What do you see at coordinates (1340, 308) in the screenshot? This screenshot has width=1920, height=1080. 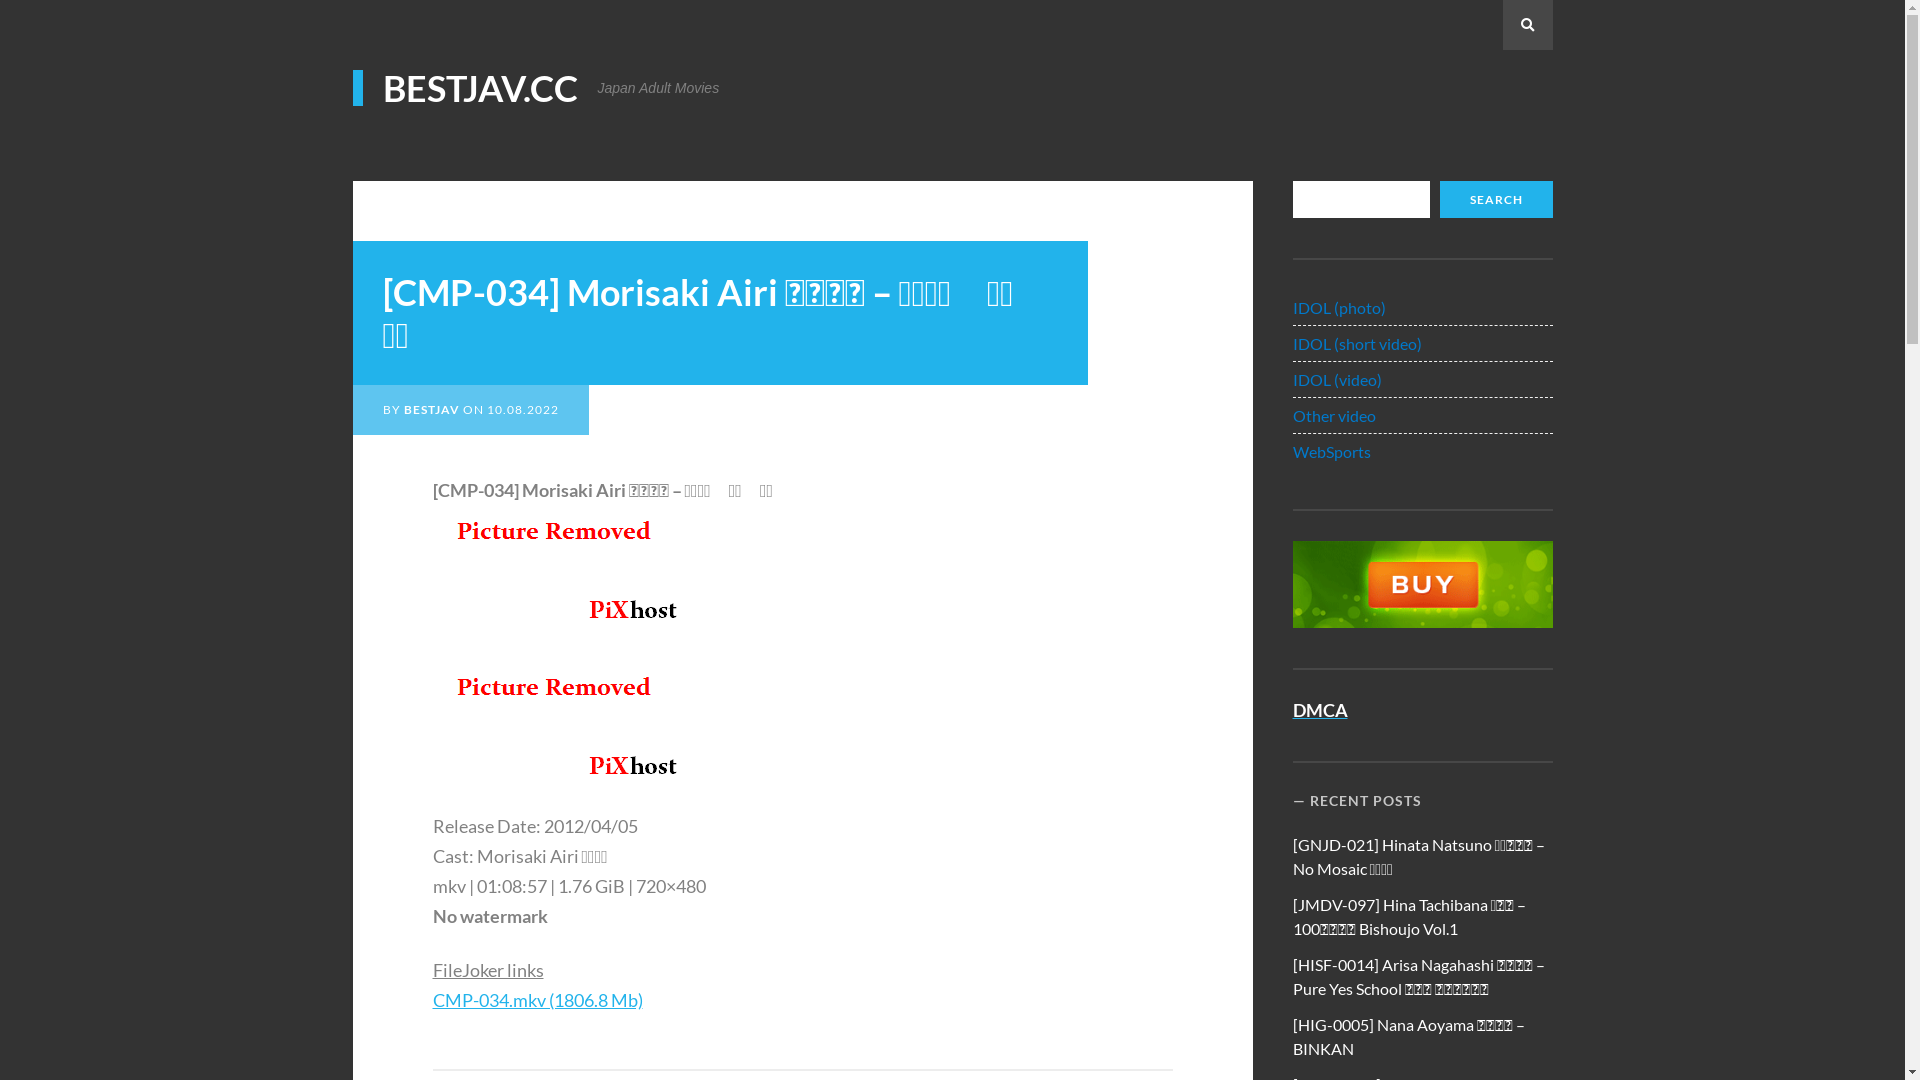 I see `IDOL (photo)` at bounding box center [1340, 308].